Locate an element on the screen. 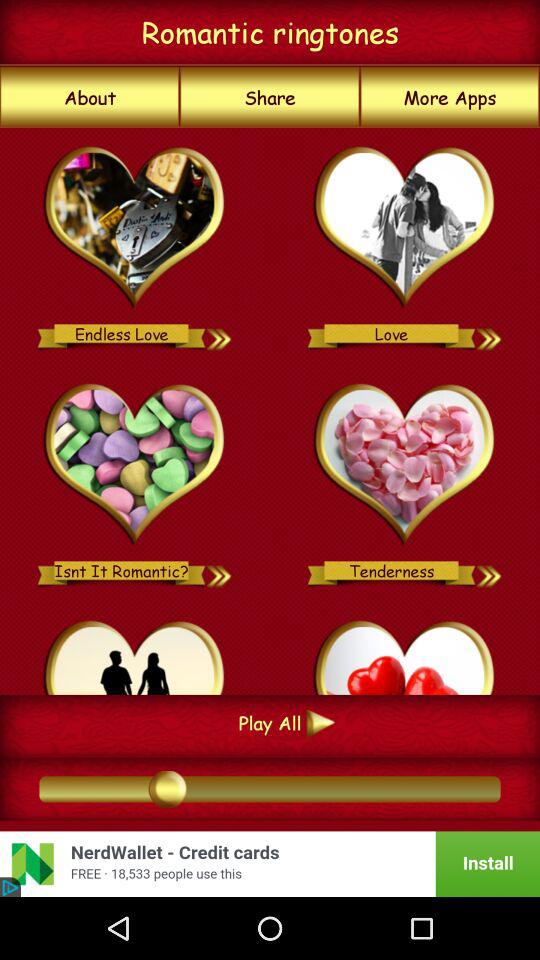 The image size is (540, 960). go to specific ringtones catalogue is located at coordinates (404, 465).